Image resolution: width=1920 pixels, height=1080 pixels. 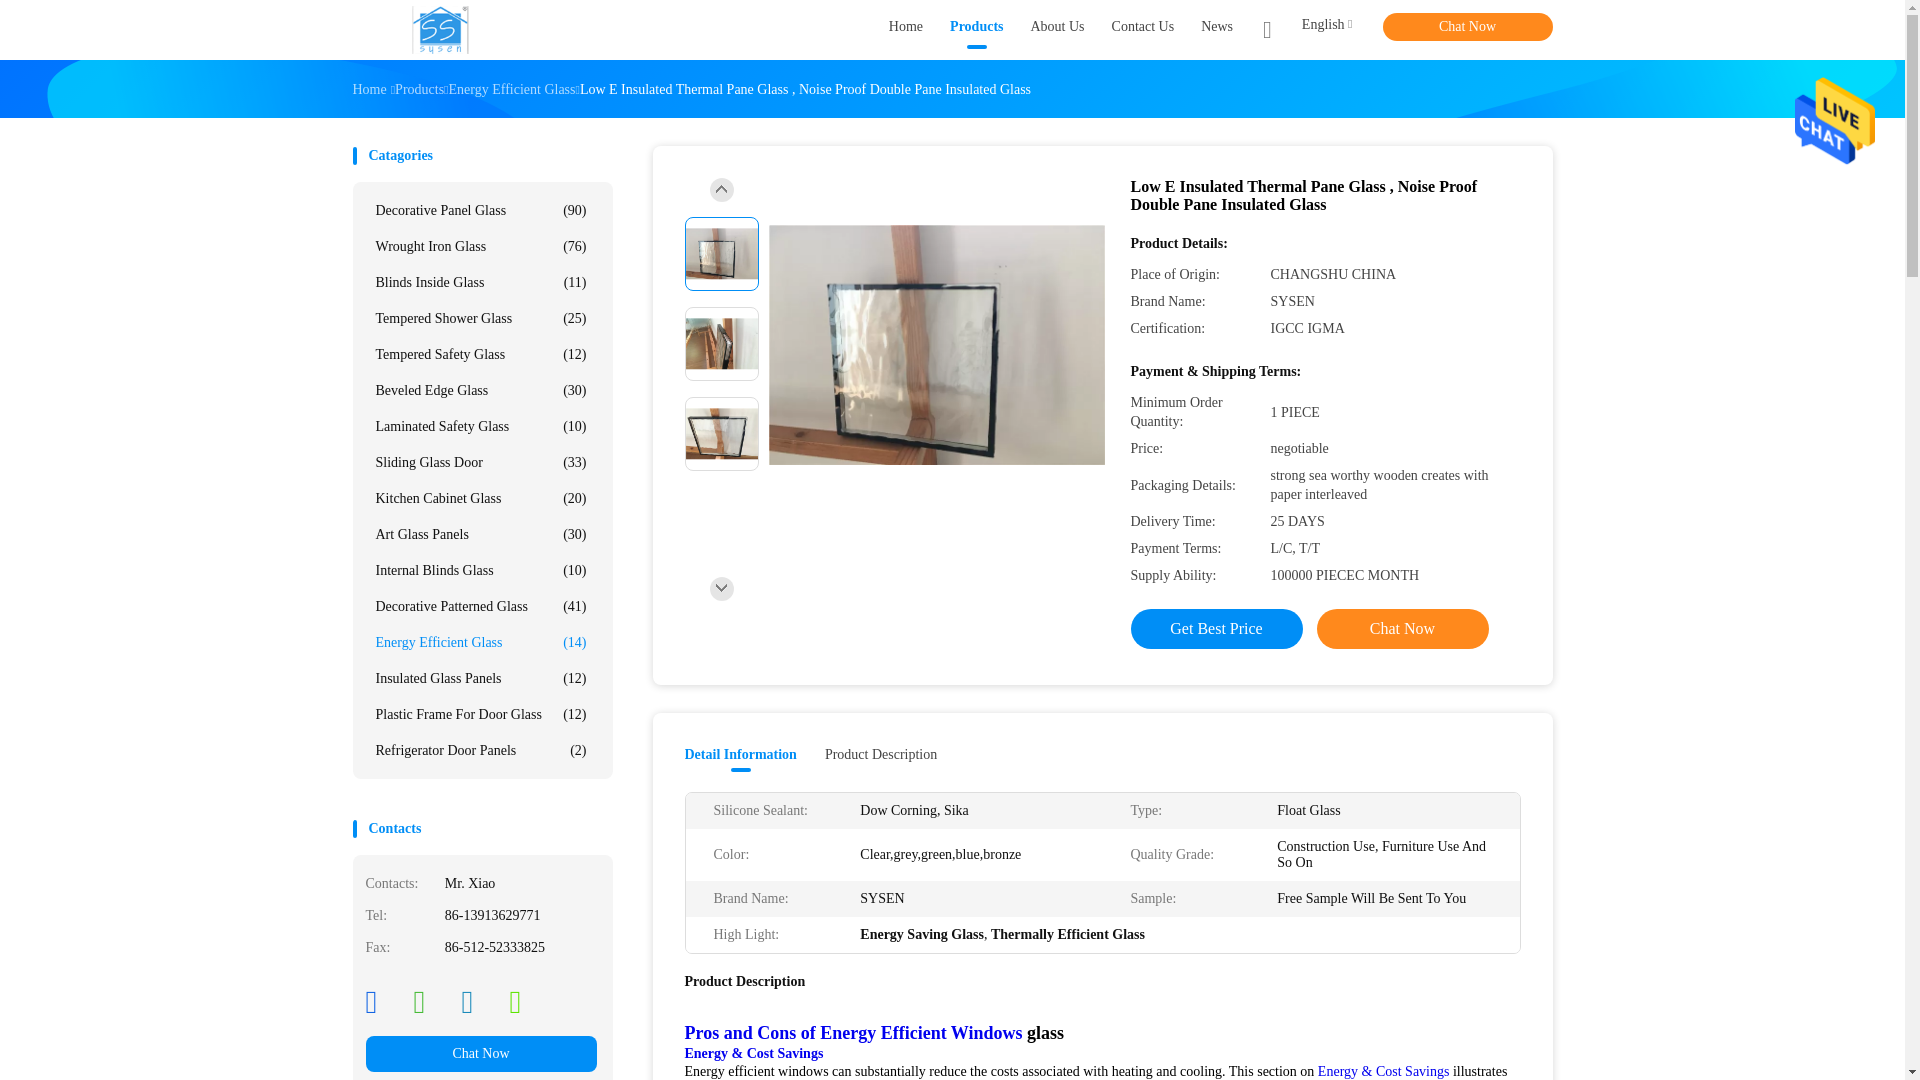 What do you see at coordinates (1216, 30) in the screenshot?
I see `News` at bounding box center [1216, 30].